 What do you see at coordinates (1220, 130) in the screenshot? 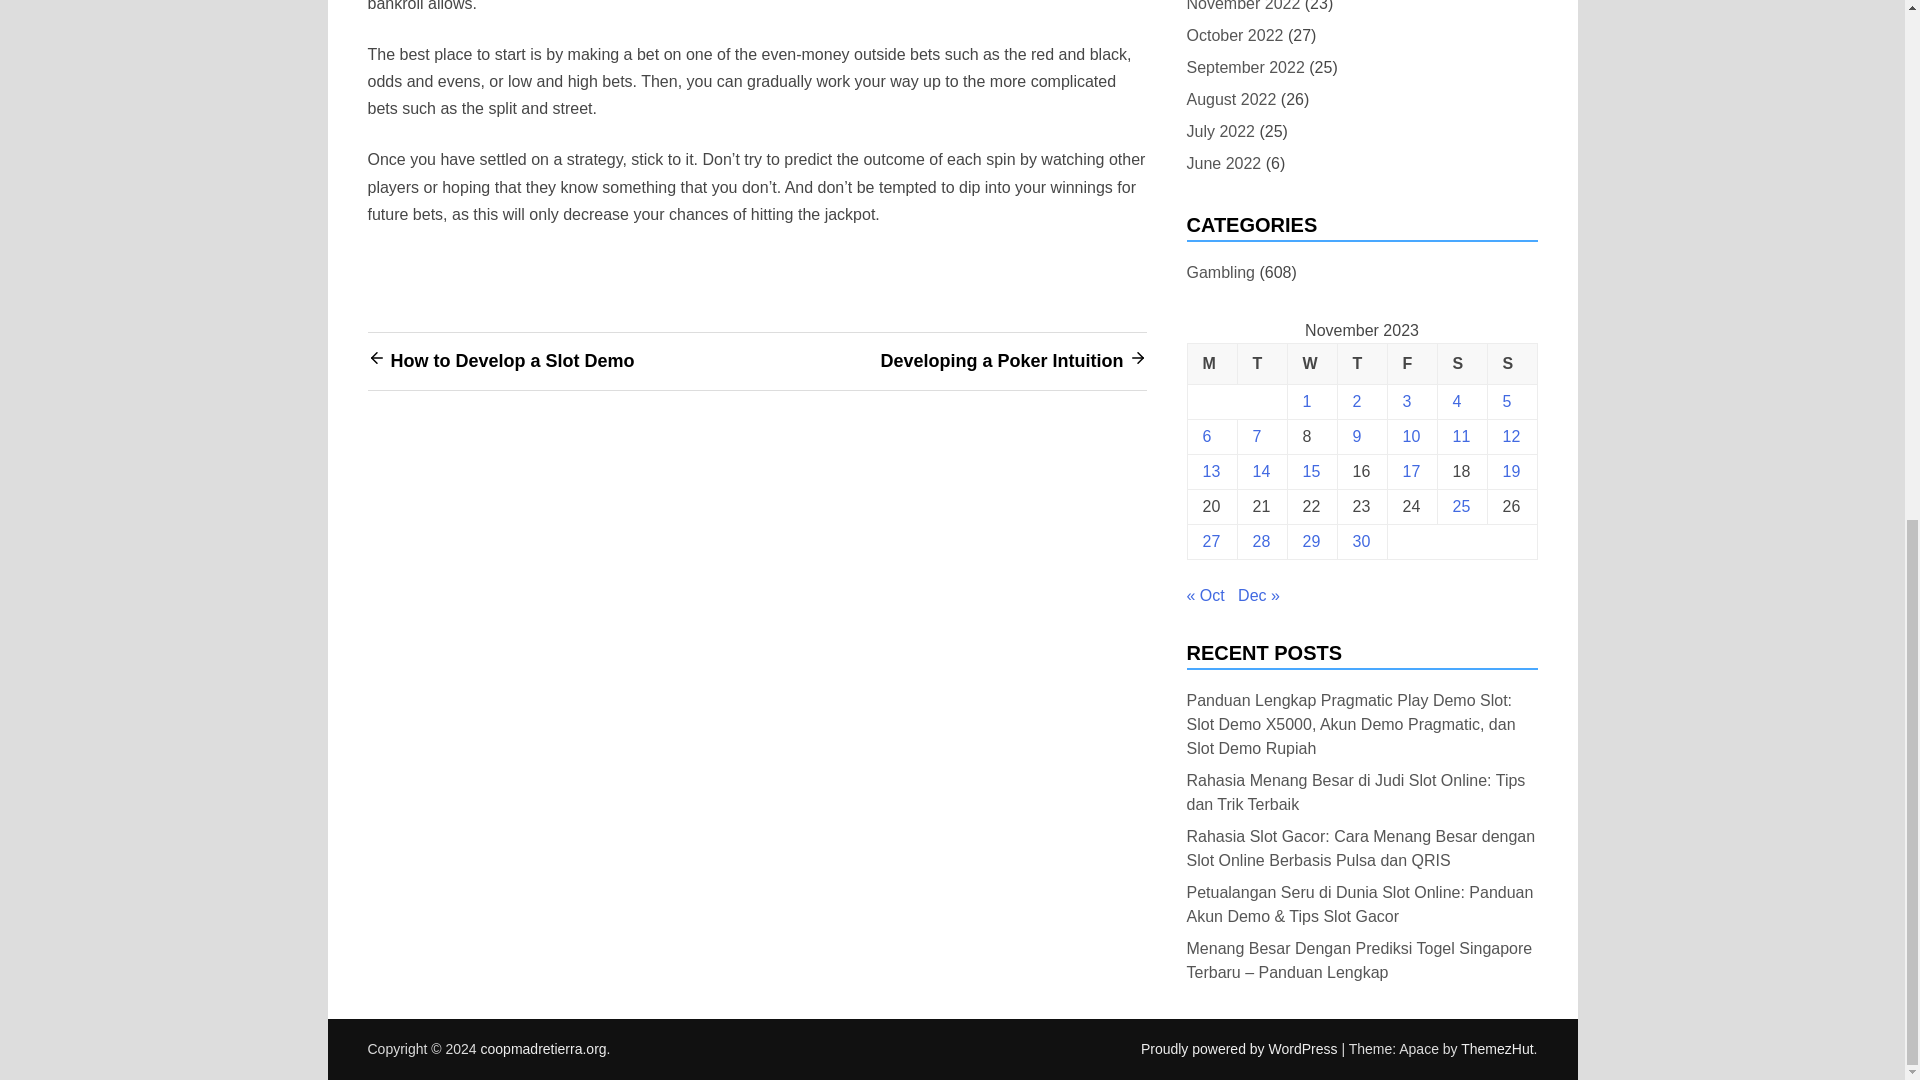
I see `July 2022` at bounding box center [1220, 130].